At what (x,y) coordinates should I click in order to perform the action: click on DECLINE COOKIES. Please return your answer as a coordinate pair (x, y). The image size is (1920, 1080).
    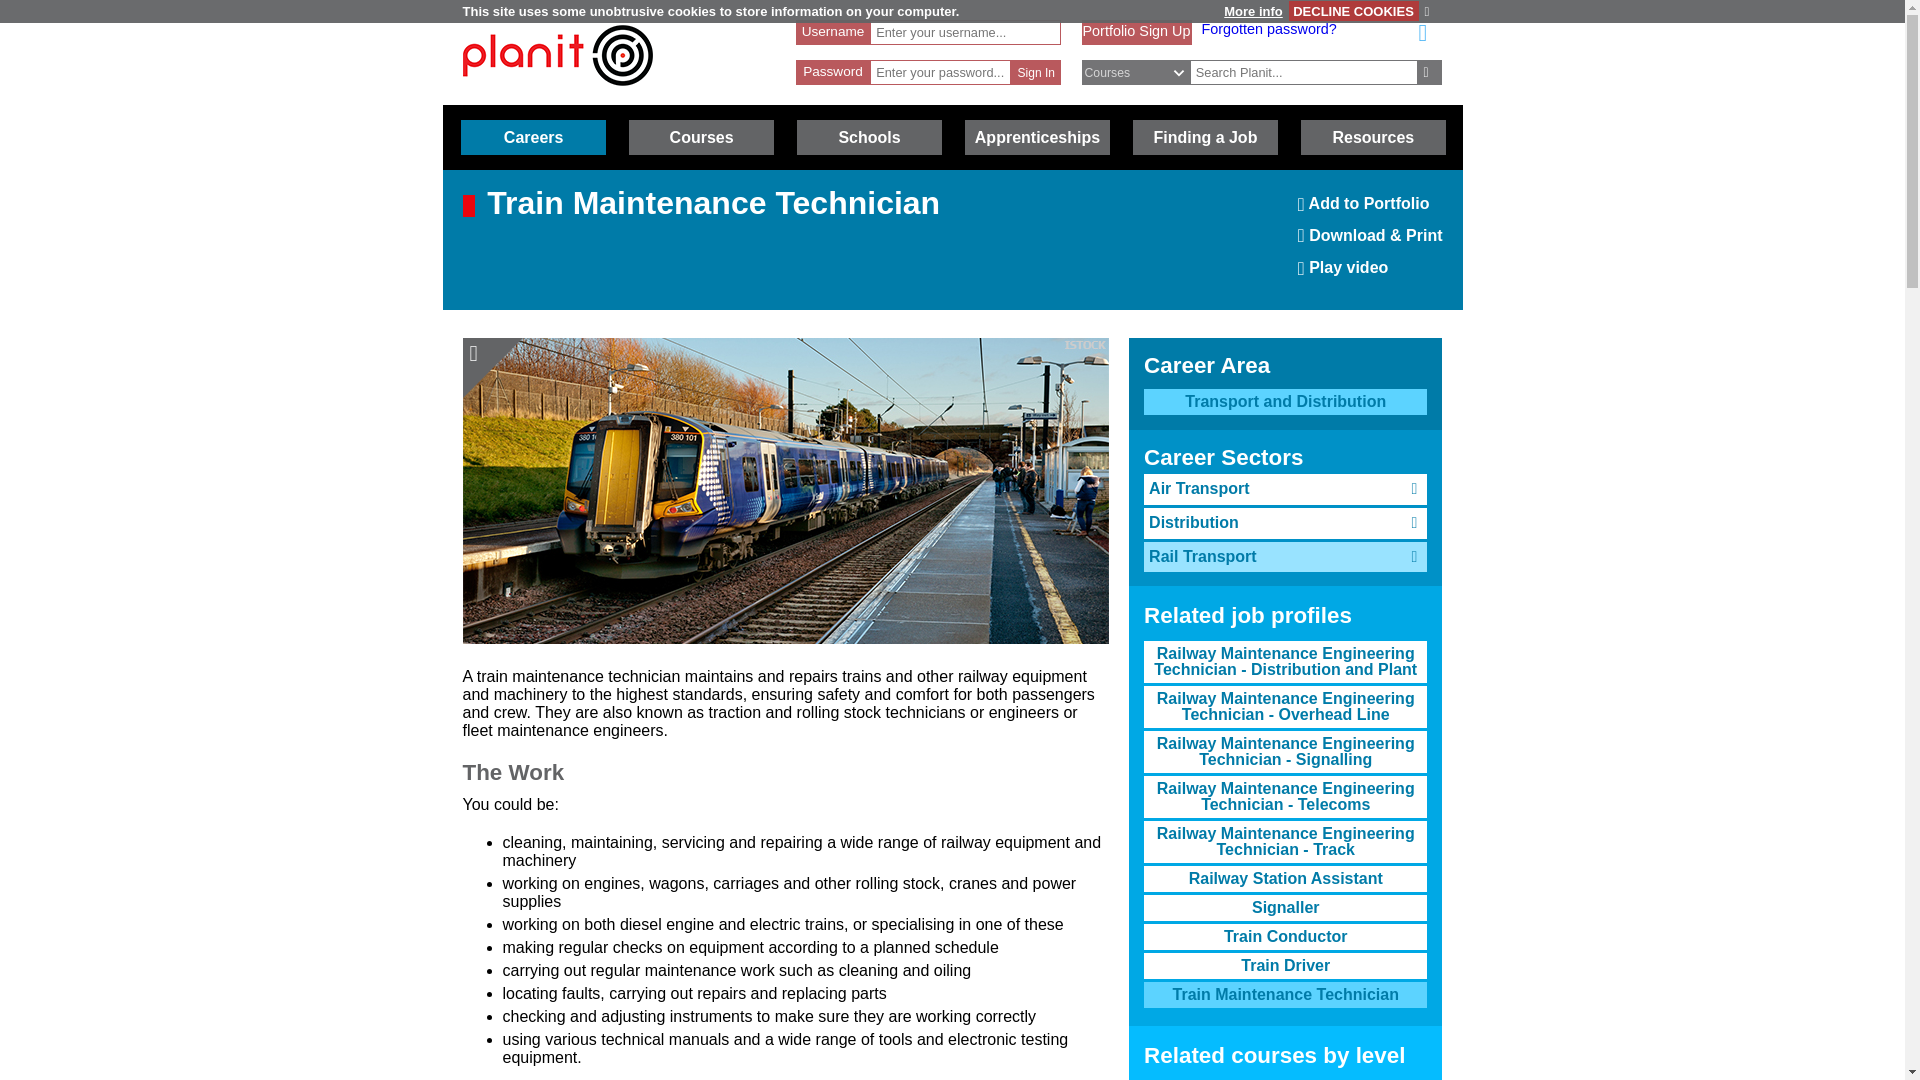
    Looking at the image, I should click on (1146, 72).